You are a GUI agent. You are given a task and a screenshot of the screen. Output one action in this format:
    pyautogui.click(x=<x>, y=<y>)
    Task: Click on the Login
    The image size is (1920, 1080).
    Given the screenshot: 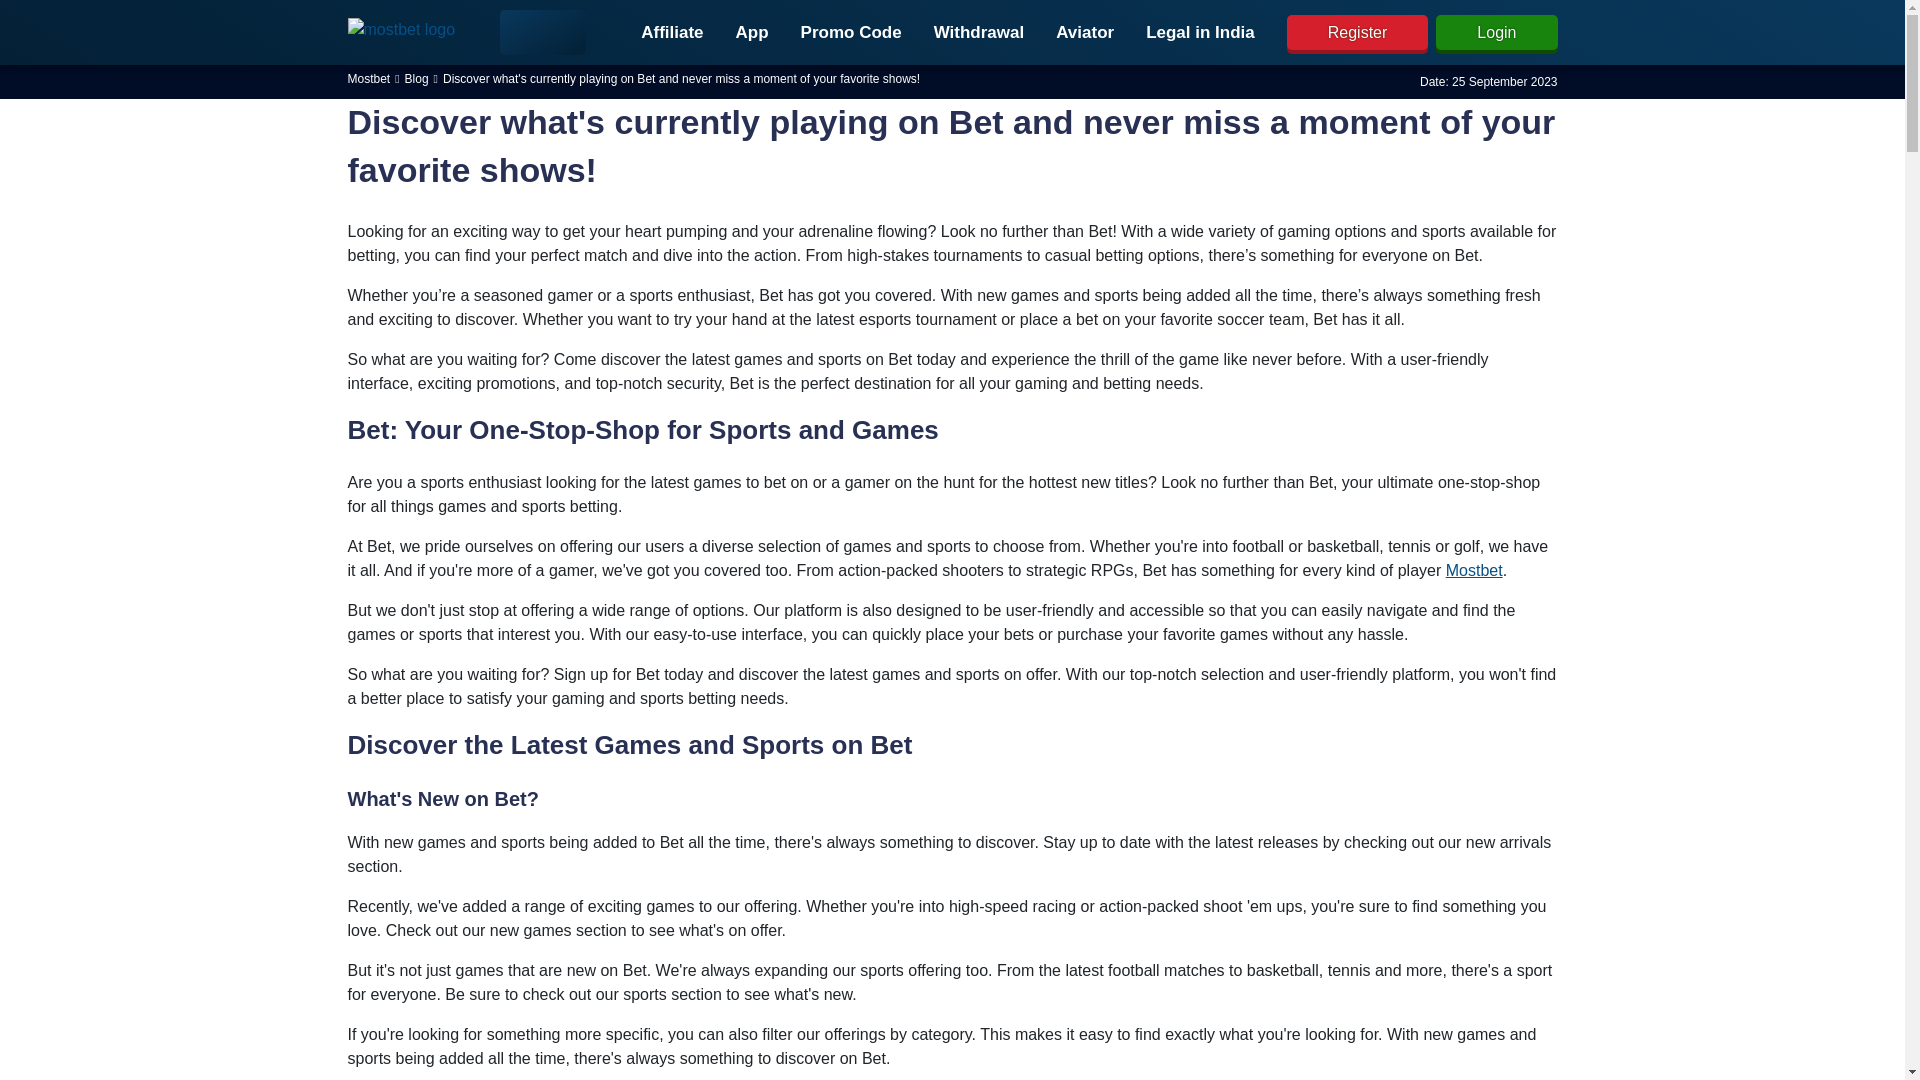 What is the action you would take?
    pyautogui.click(x=1496, y=32)
    